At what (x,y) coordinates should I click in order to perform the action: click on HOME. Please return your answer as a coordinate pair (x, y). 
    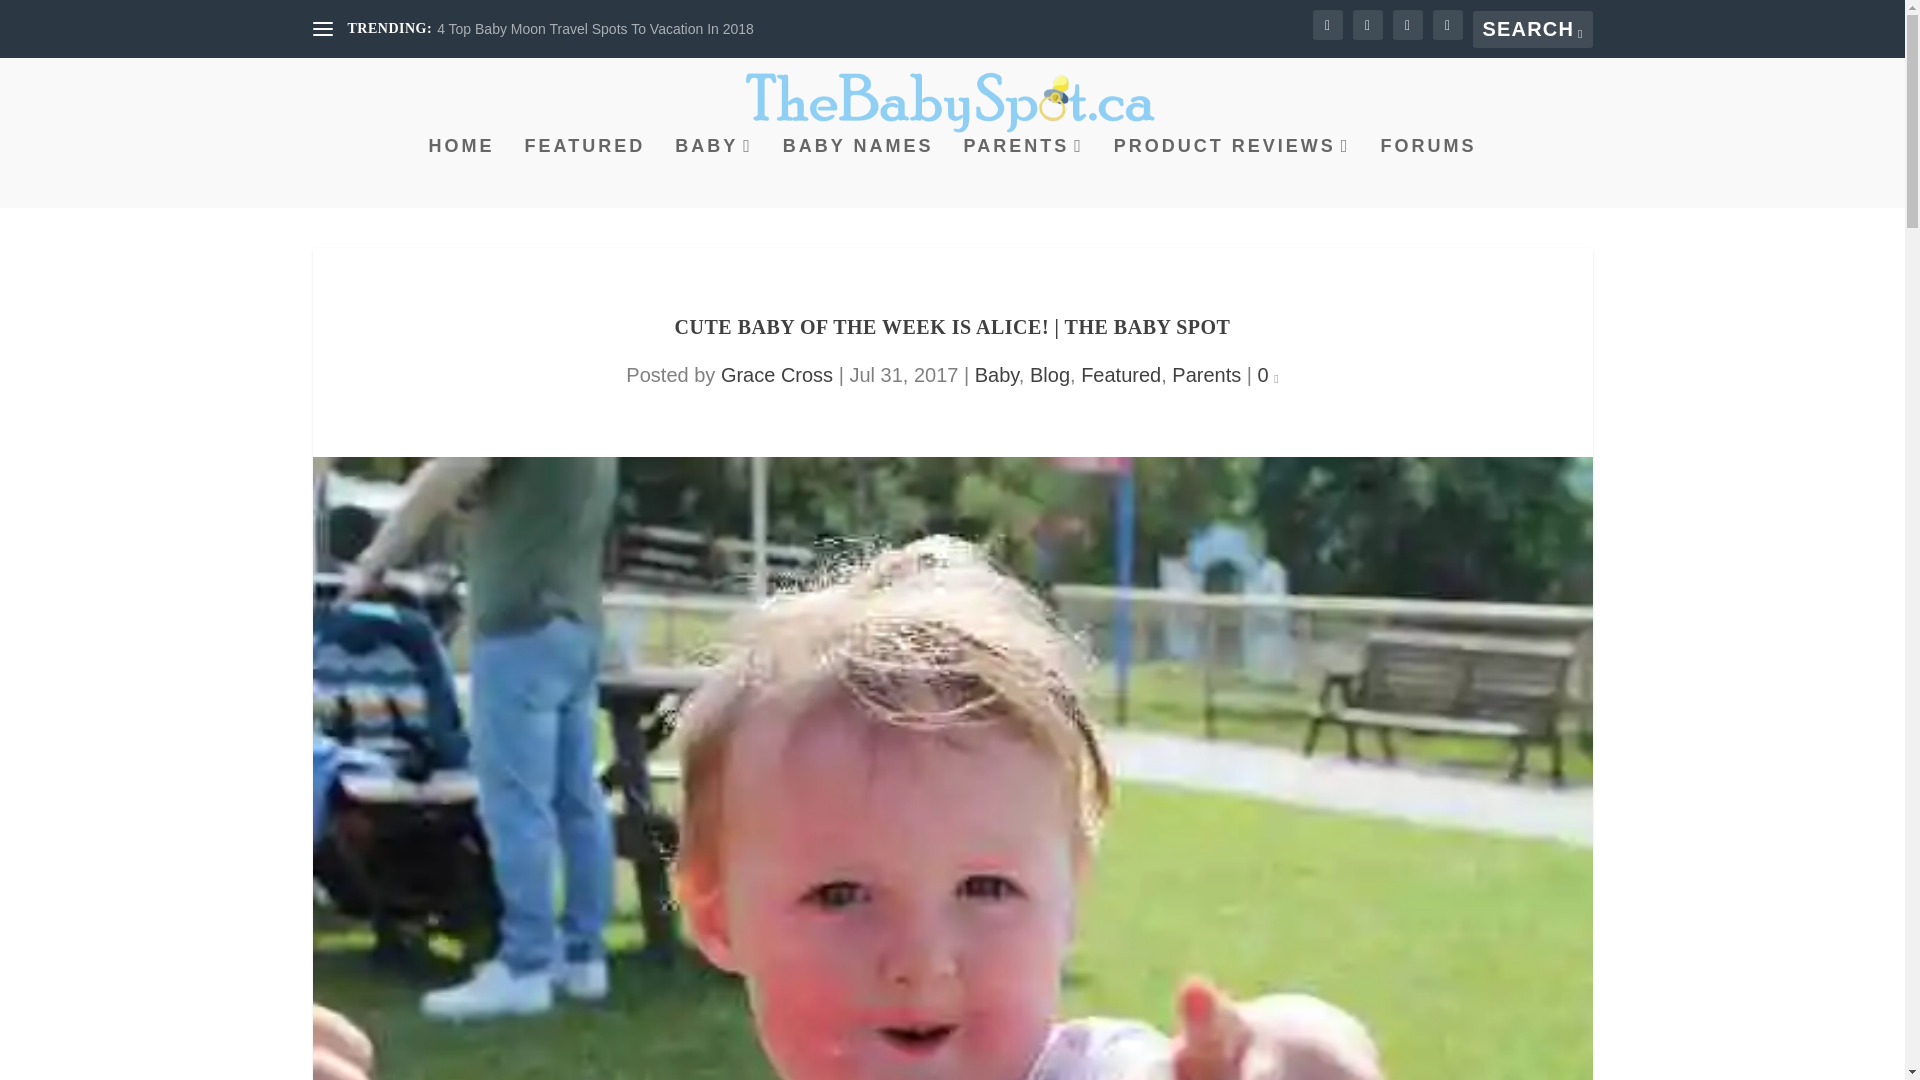
    Looking at the image, I should click on (462, 173).